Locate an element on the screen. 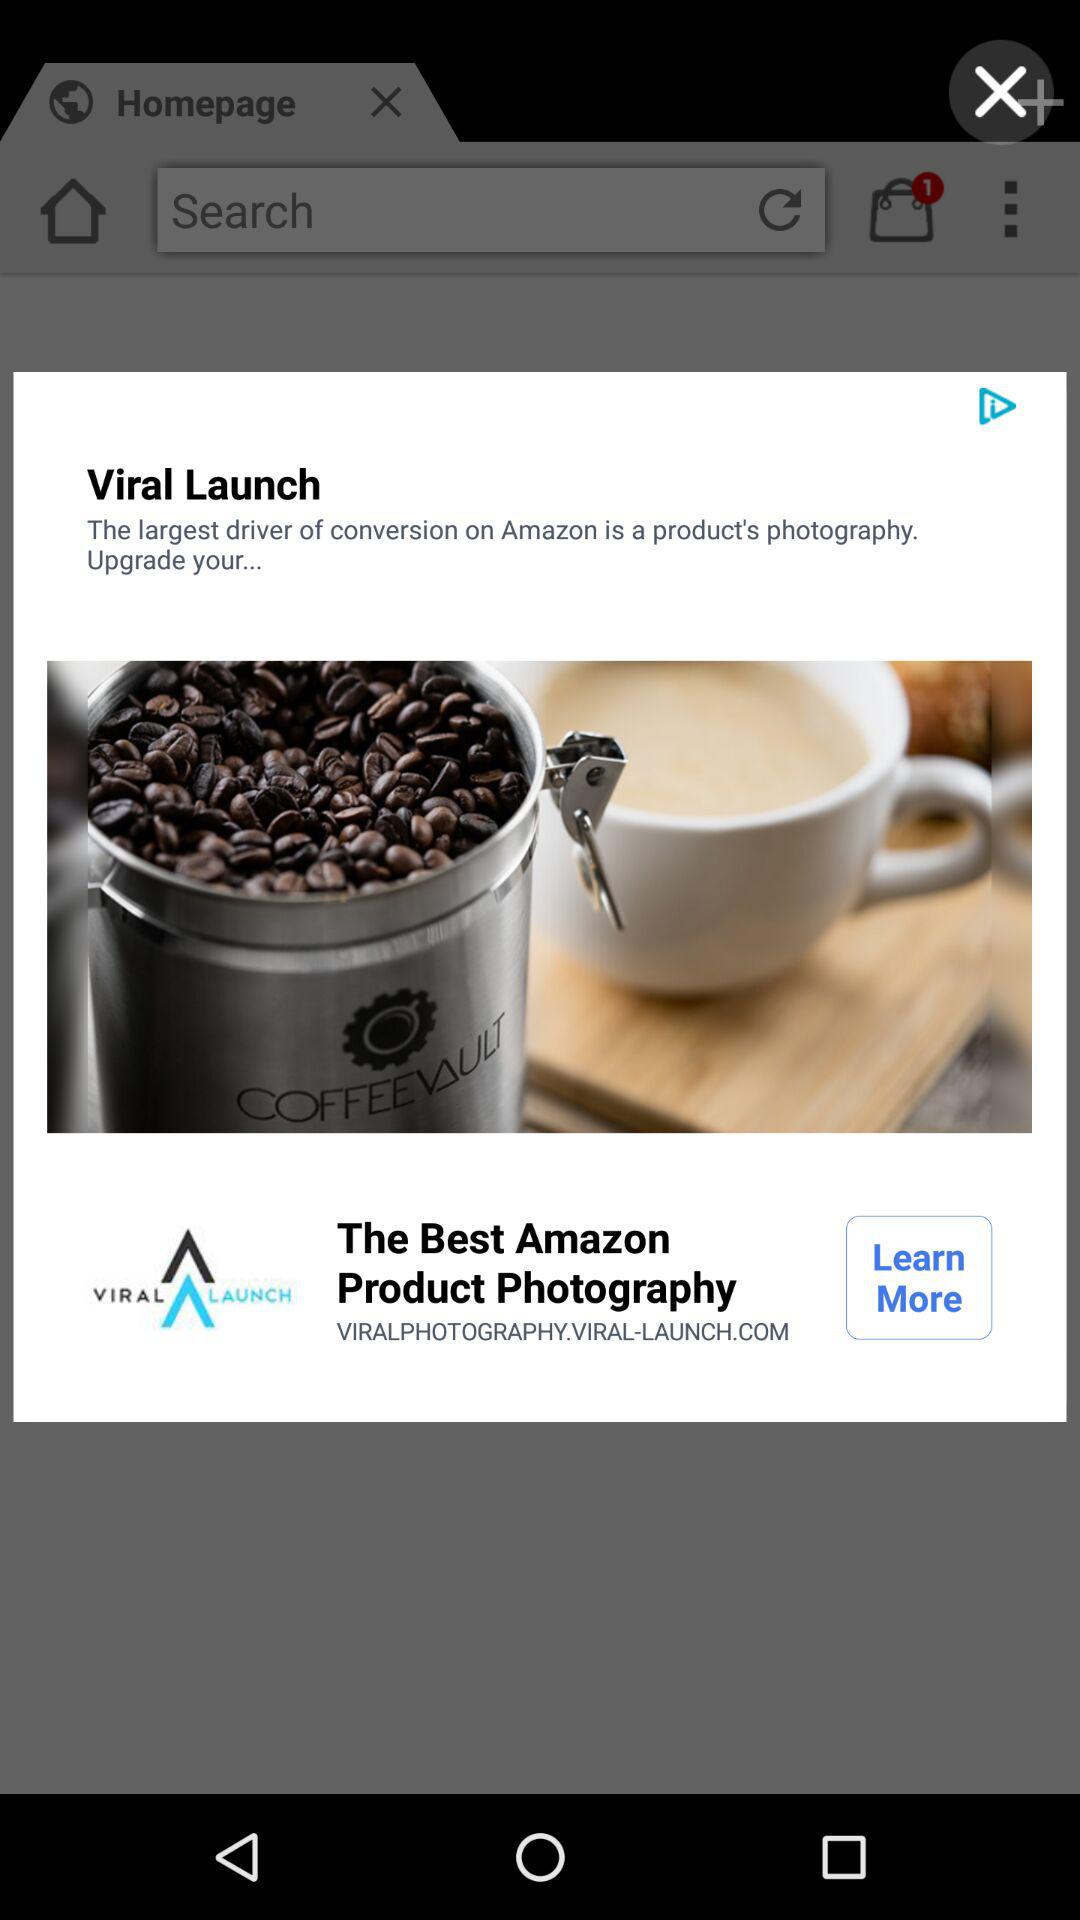 This screenshot has height=1920, width=1080. close advertisement is located at coordinates (1000, 92).